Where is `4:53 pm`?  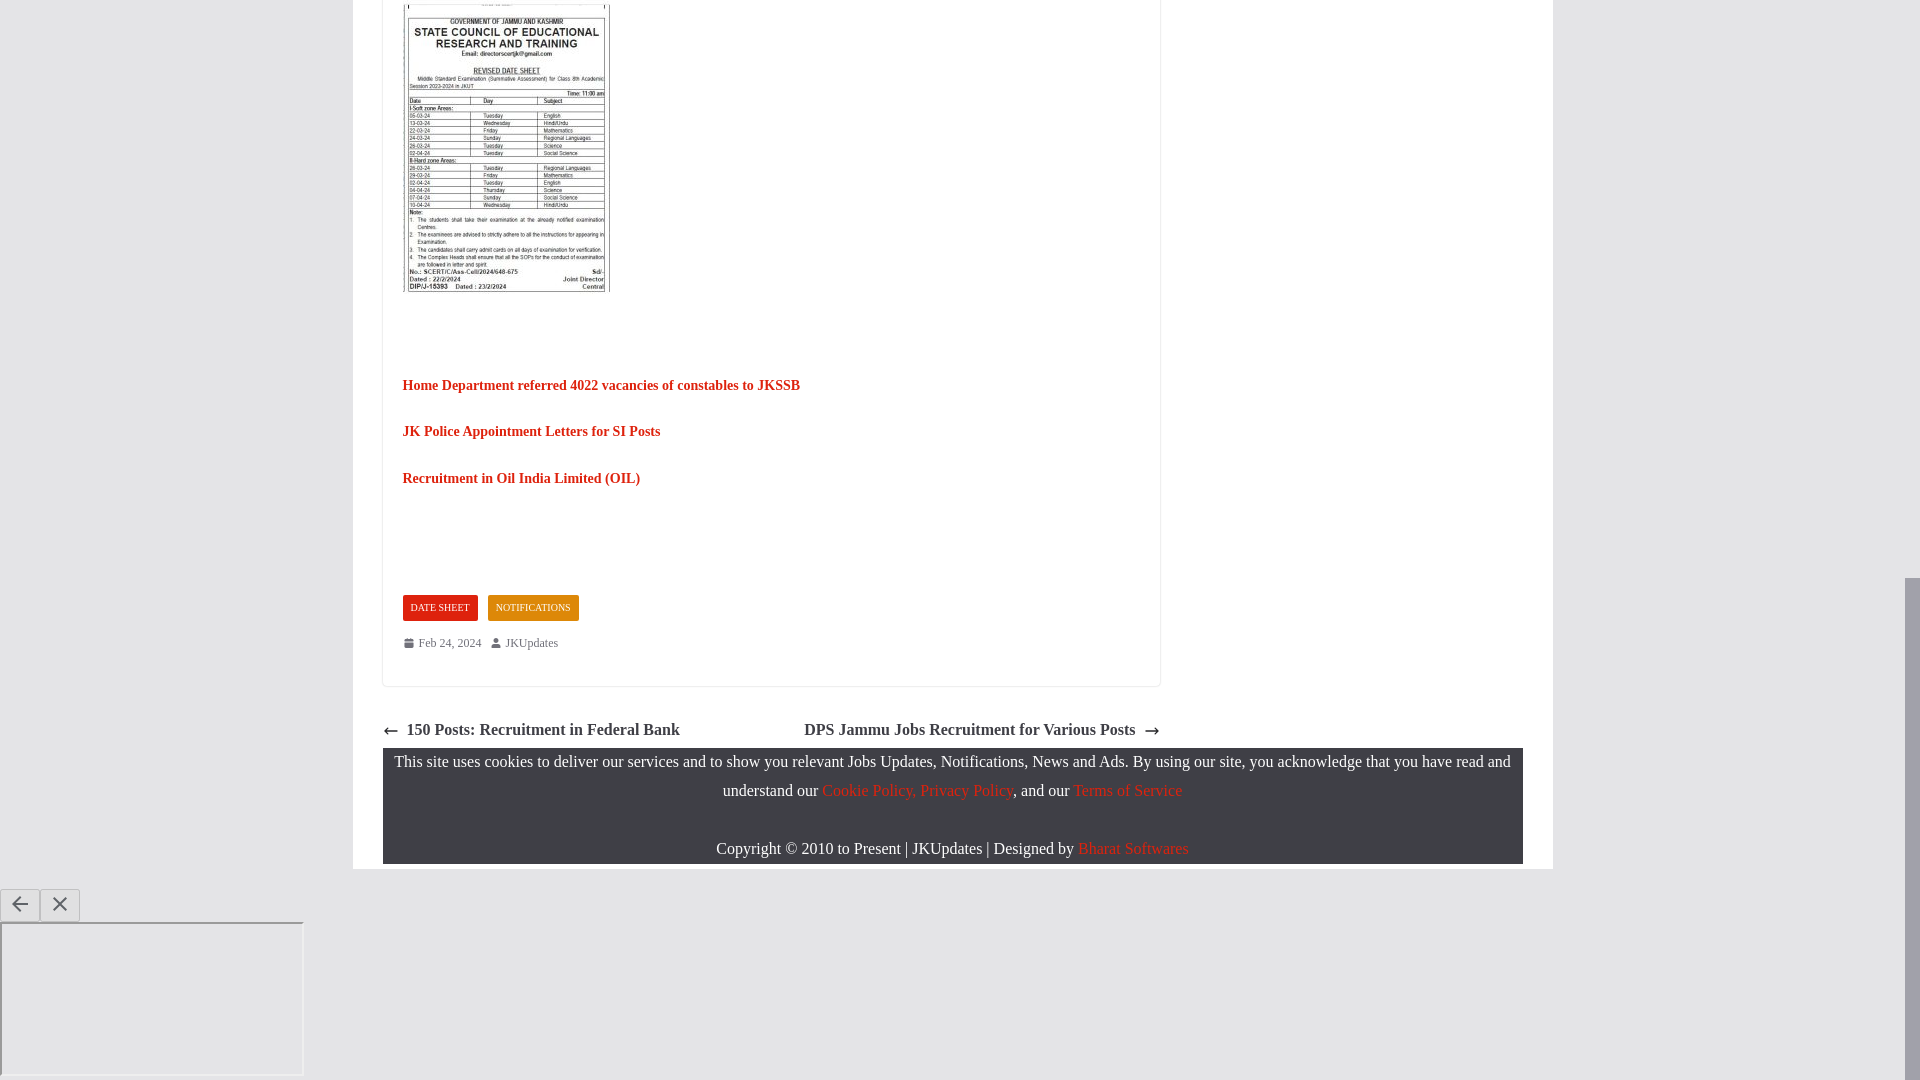 4:53 pm is located at coordinates (441, 643).